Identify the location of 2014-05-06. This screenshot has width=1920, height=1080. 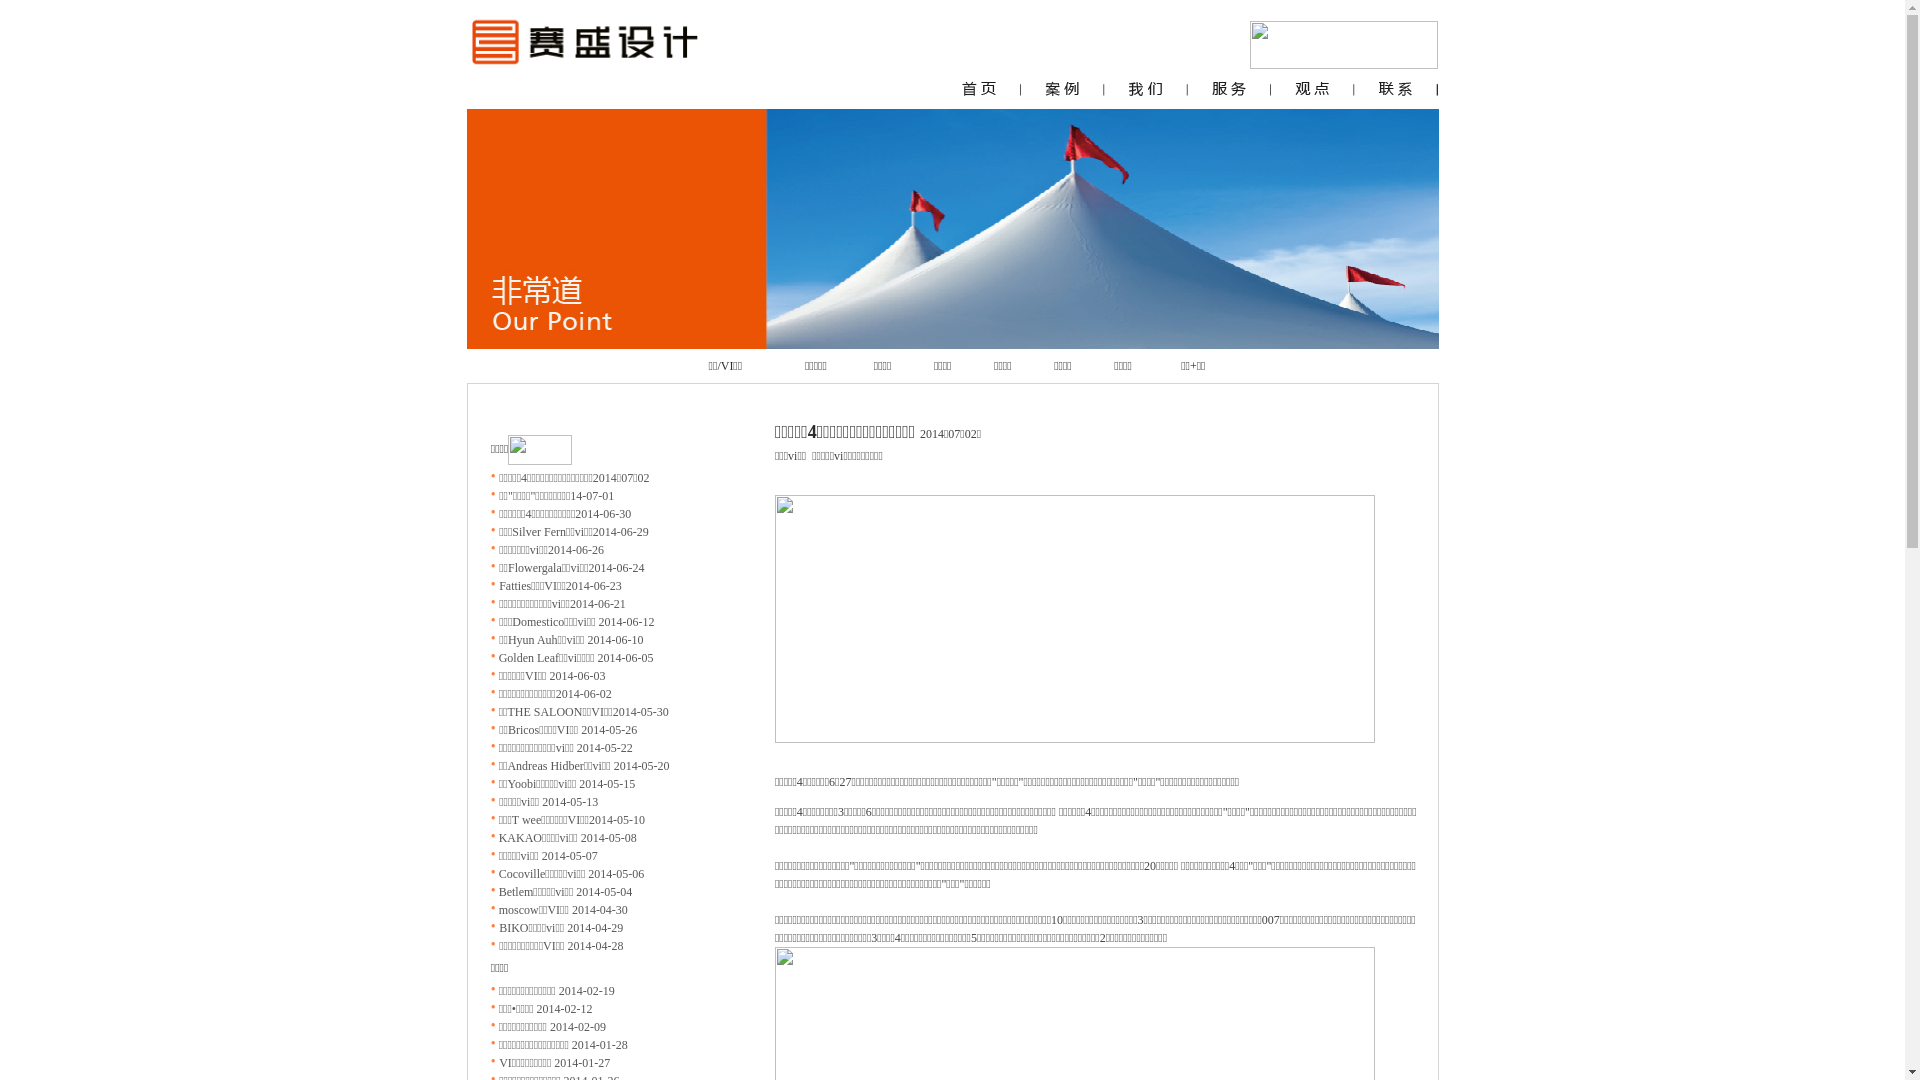
(614, 874).